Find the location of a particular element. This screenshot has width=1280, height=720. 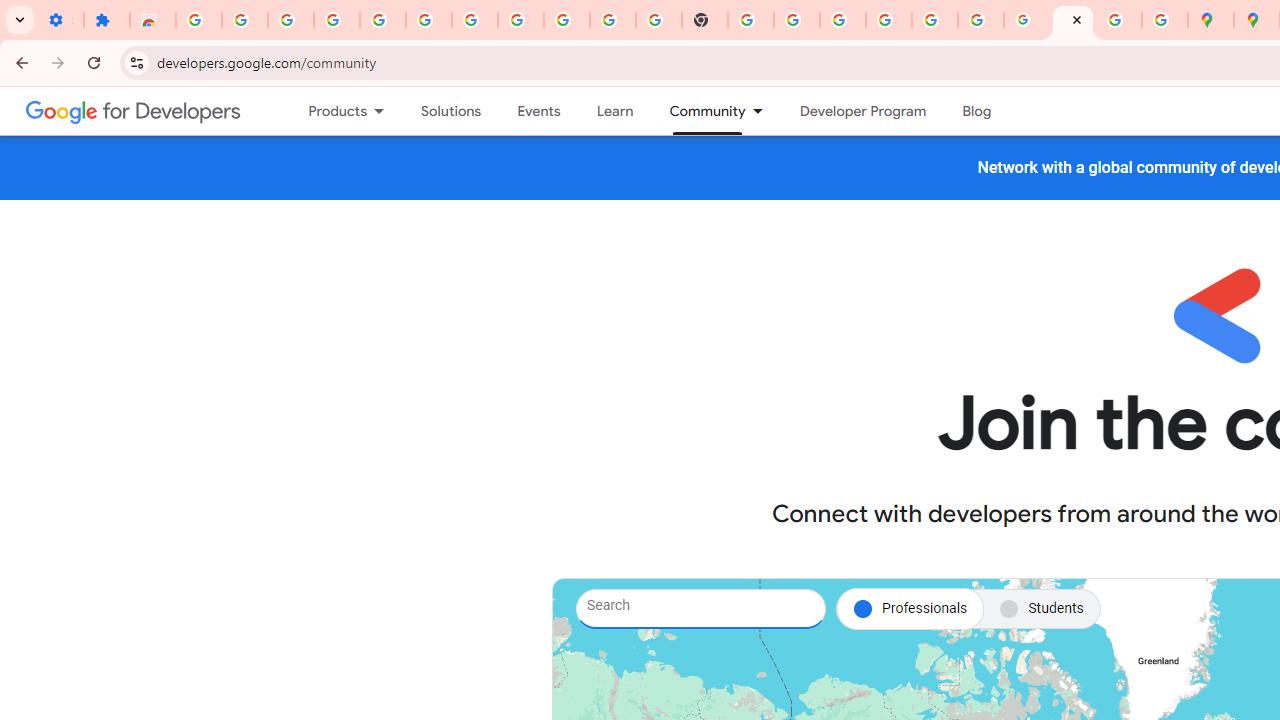

Dropdown menu for Community is located at coordinates (763, 111).